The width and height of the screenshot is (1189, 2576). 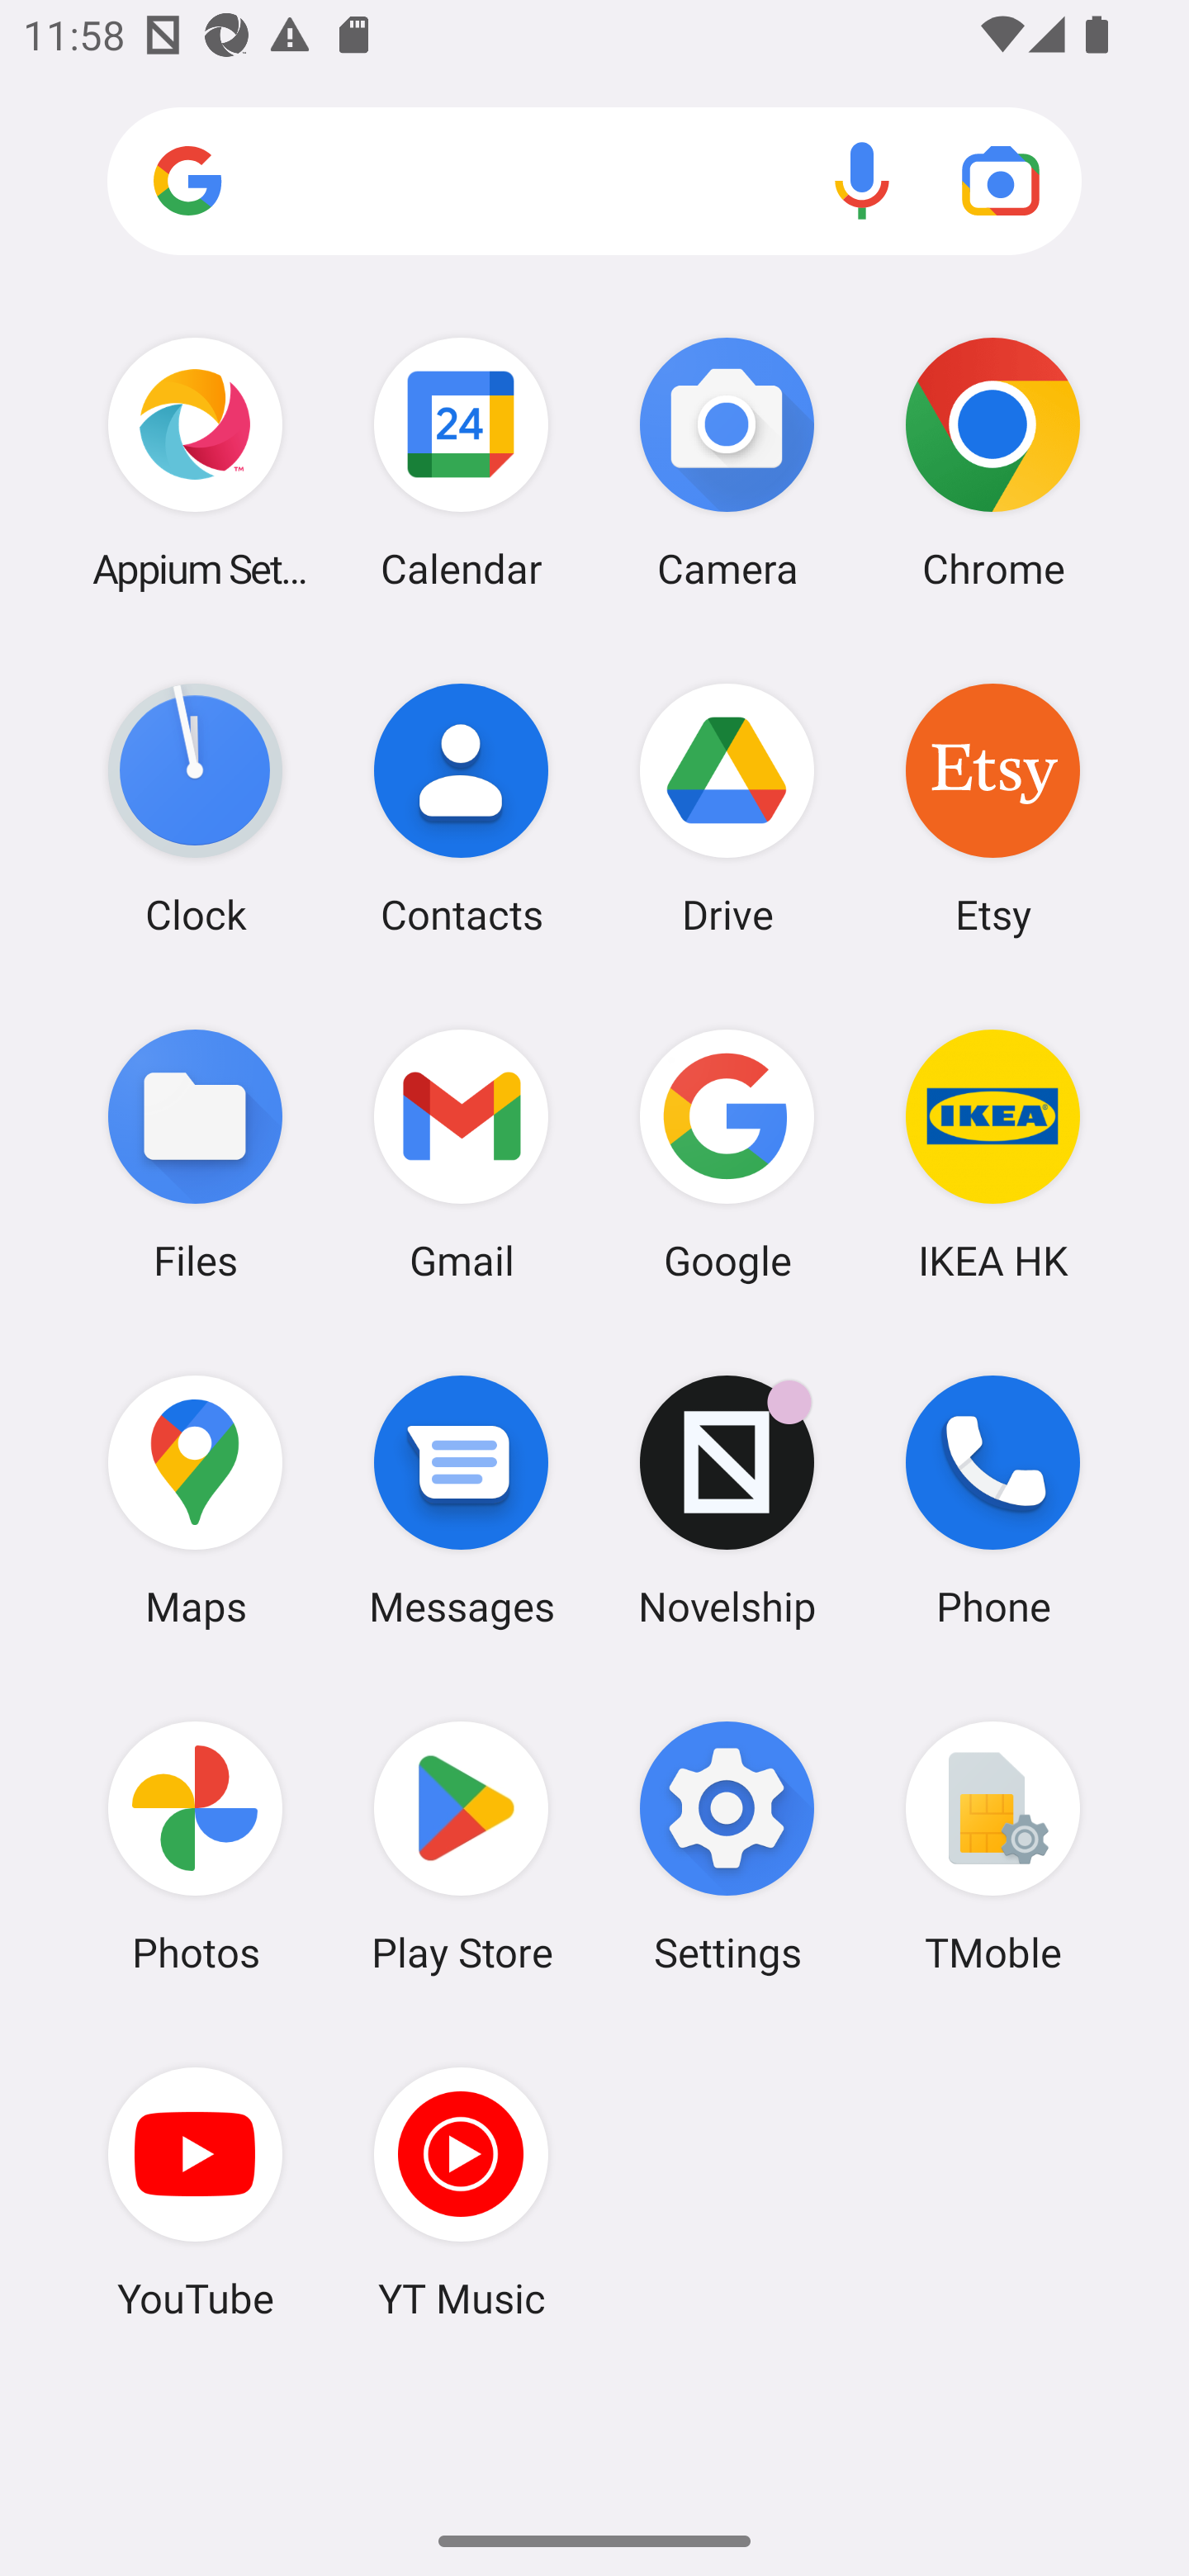 What do you see at coordinates (461, 1500) in the screenshot?
I see `Messages` at bounding box center [461, 1500].